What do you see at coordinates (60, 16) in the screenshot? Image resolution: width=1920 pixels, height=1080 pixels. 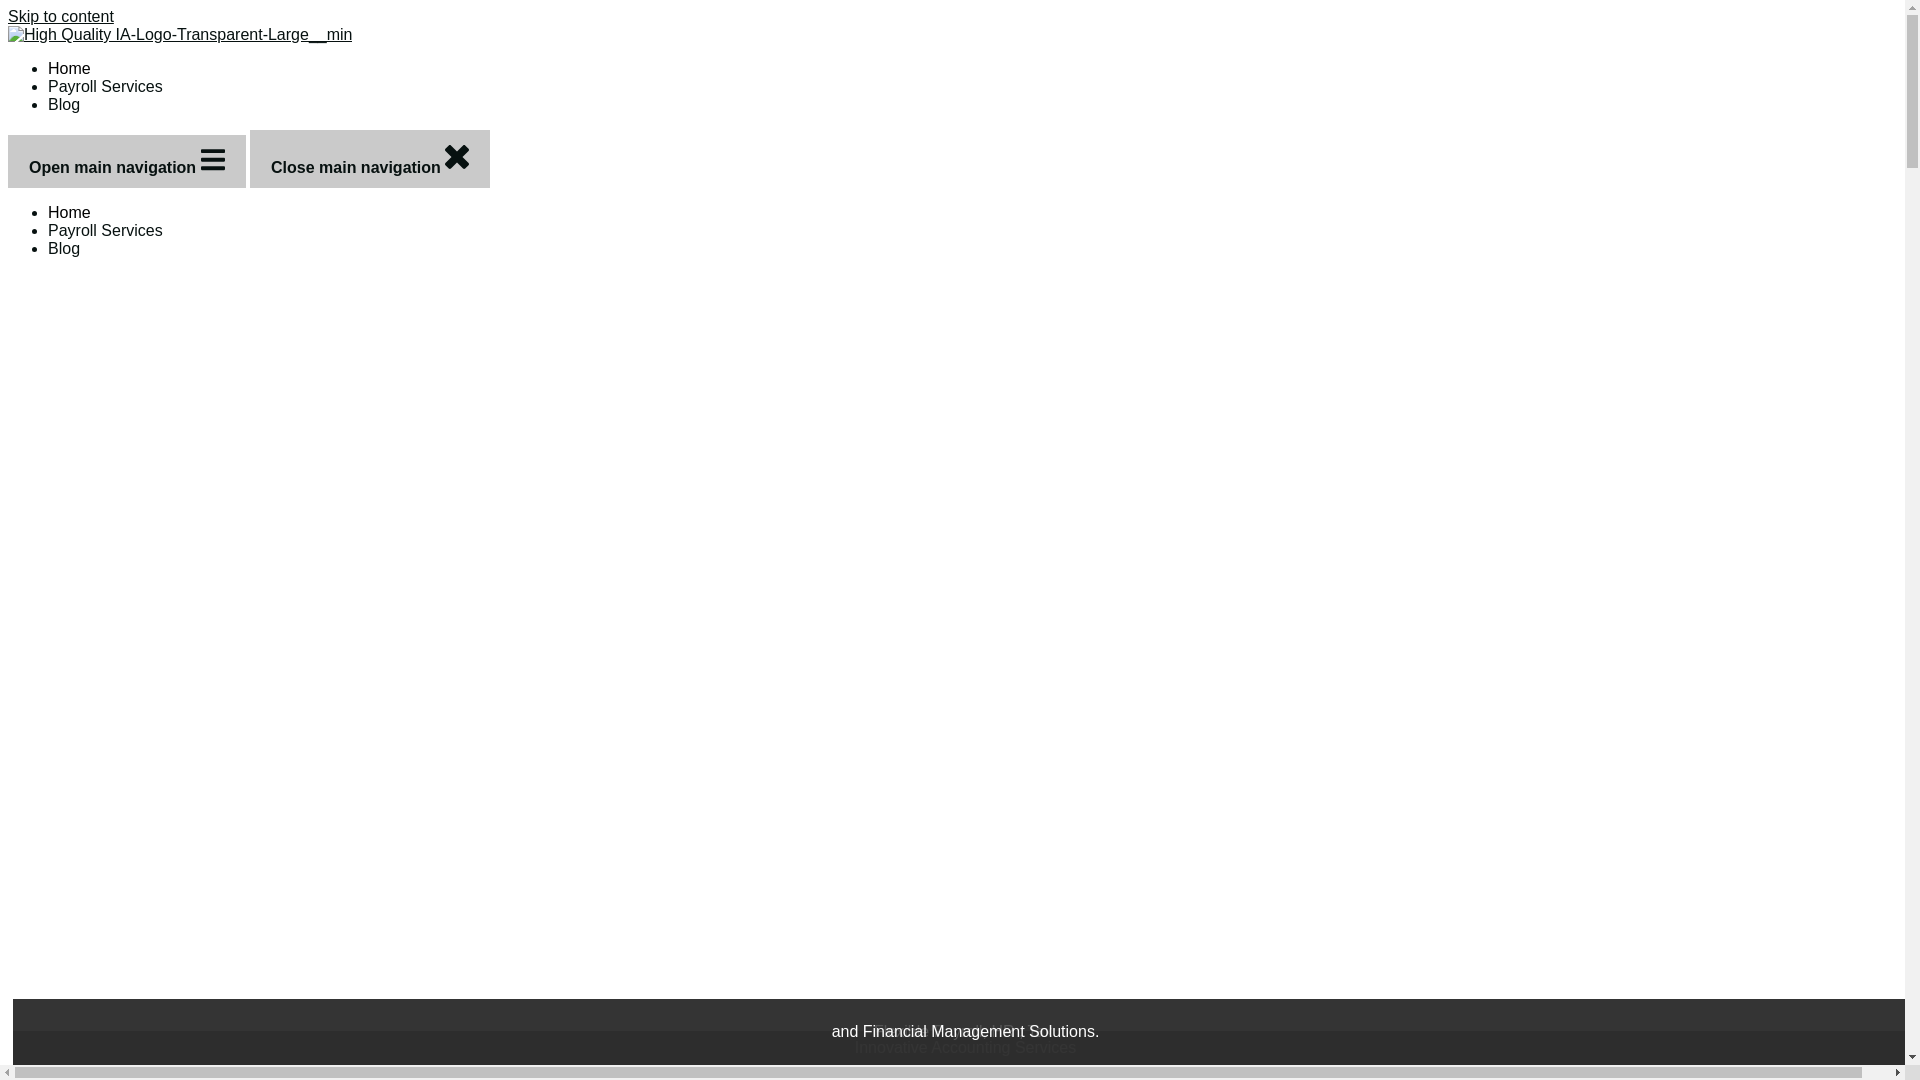 I see `Skip to content` at bounding box center [60, 16].